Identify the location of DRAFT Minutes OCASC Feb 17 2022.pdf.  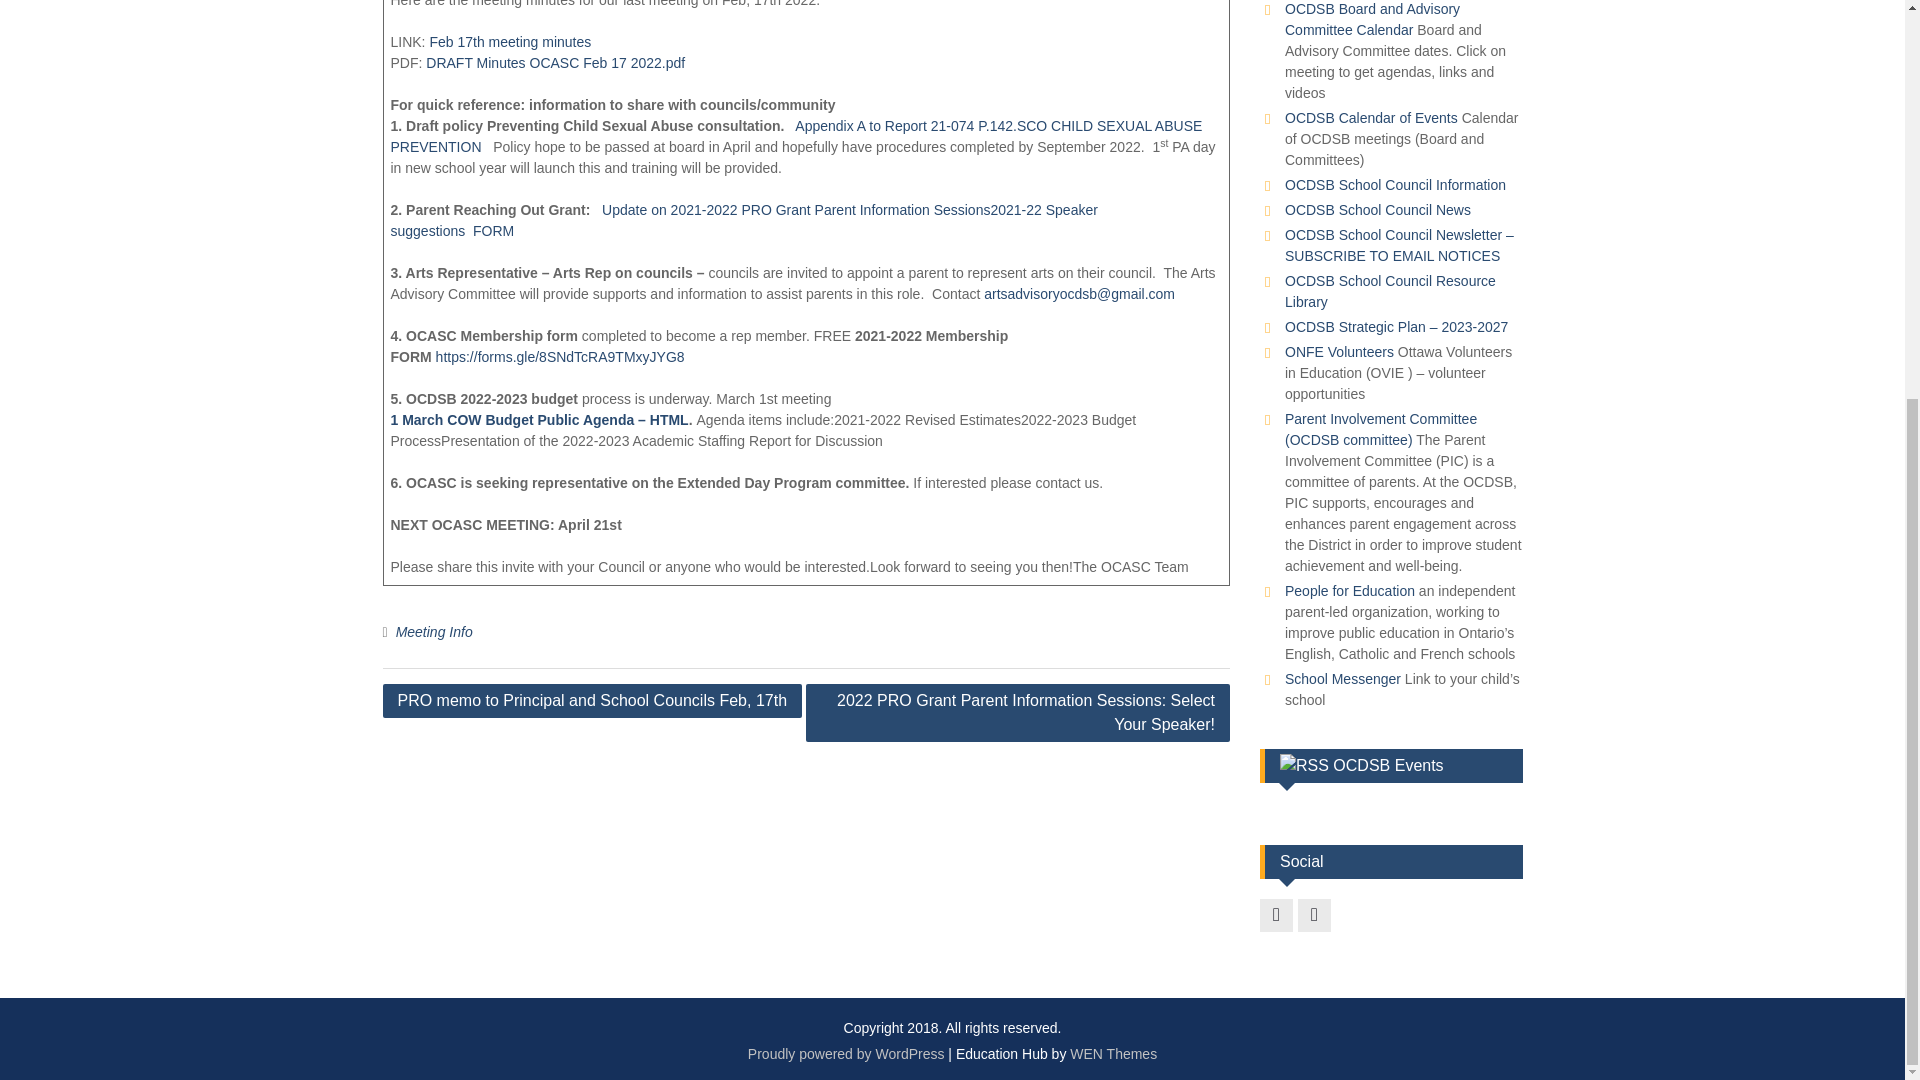
(556, 63).